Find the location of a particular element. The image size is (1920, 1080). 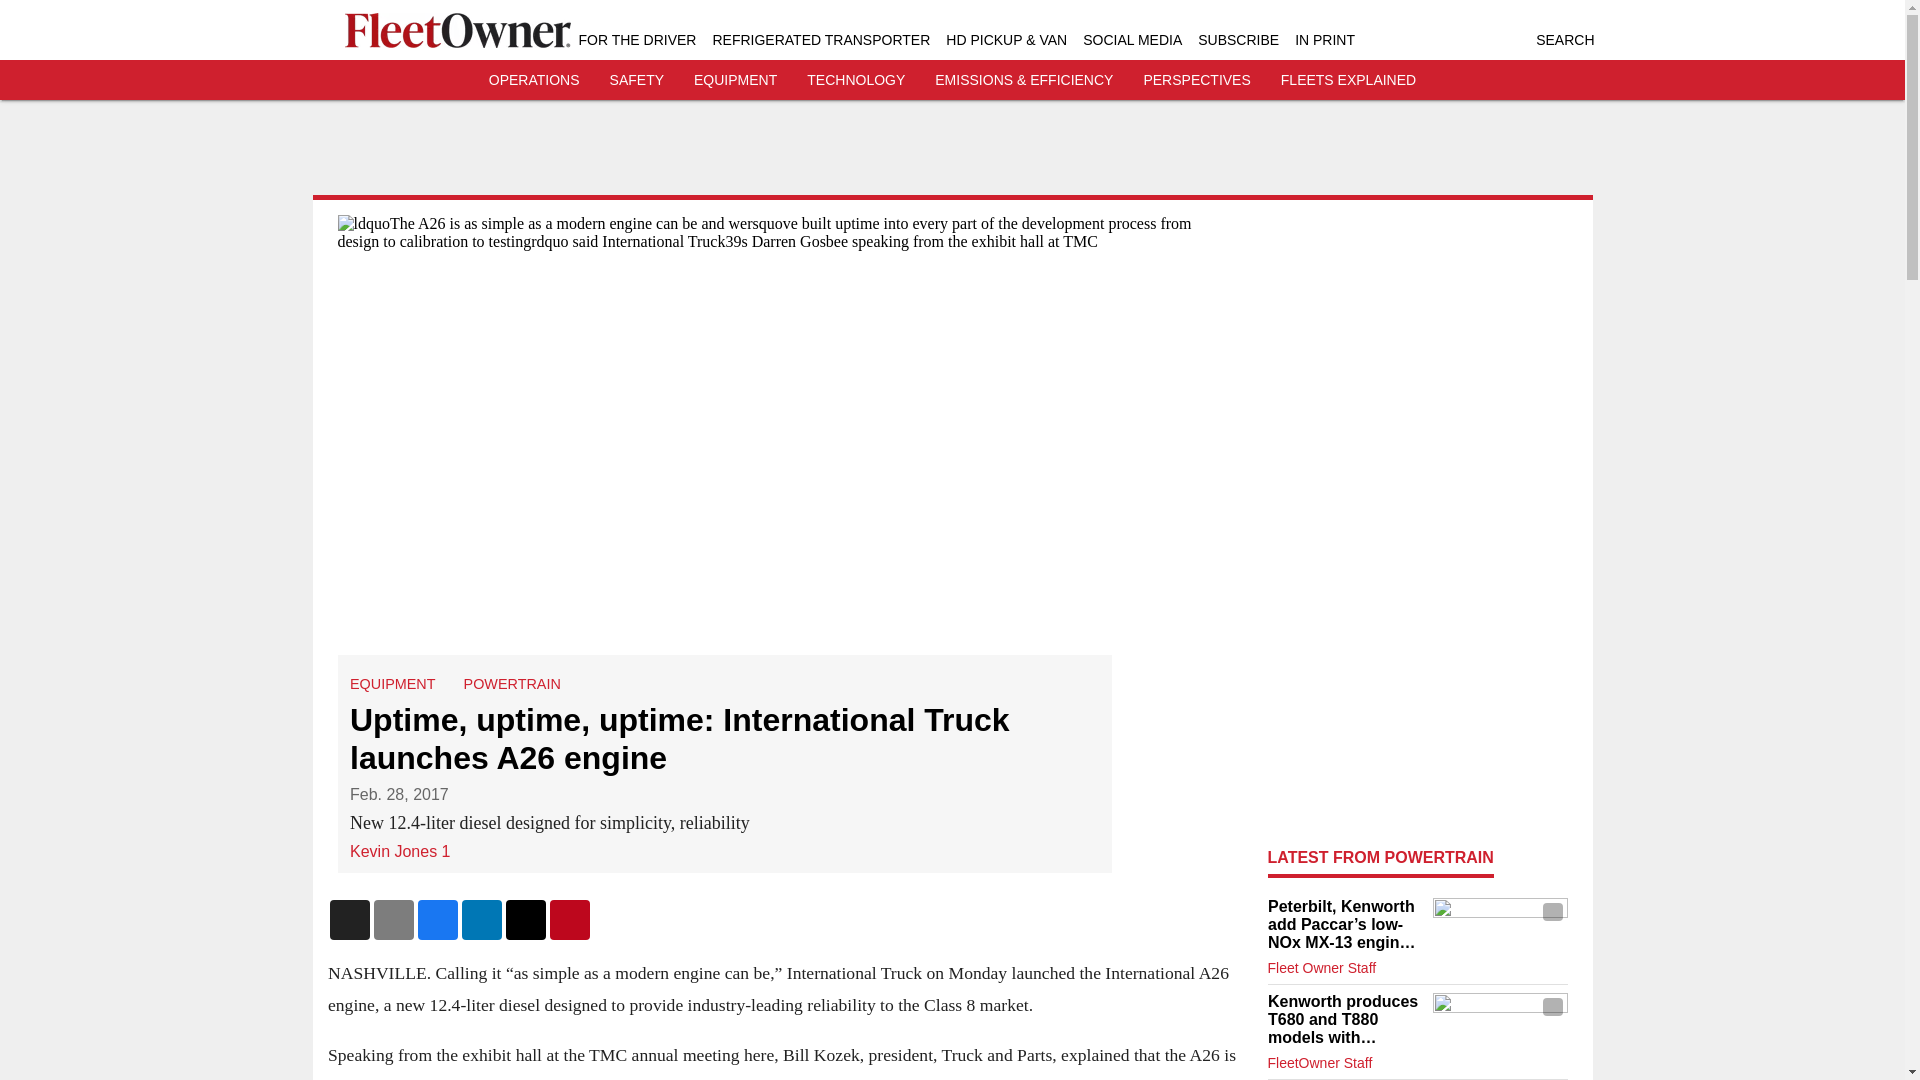

EQUIPMENT is located at coordinates (735, 80).